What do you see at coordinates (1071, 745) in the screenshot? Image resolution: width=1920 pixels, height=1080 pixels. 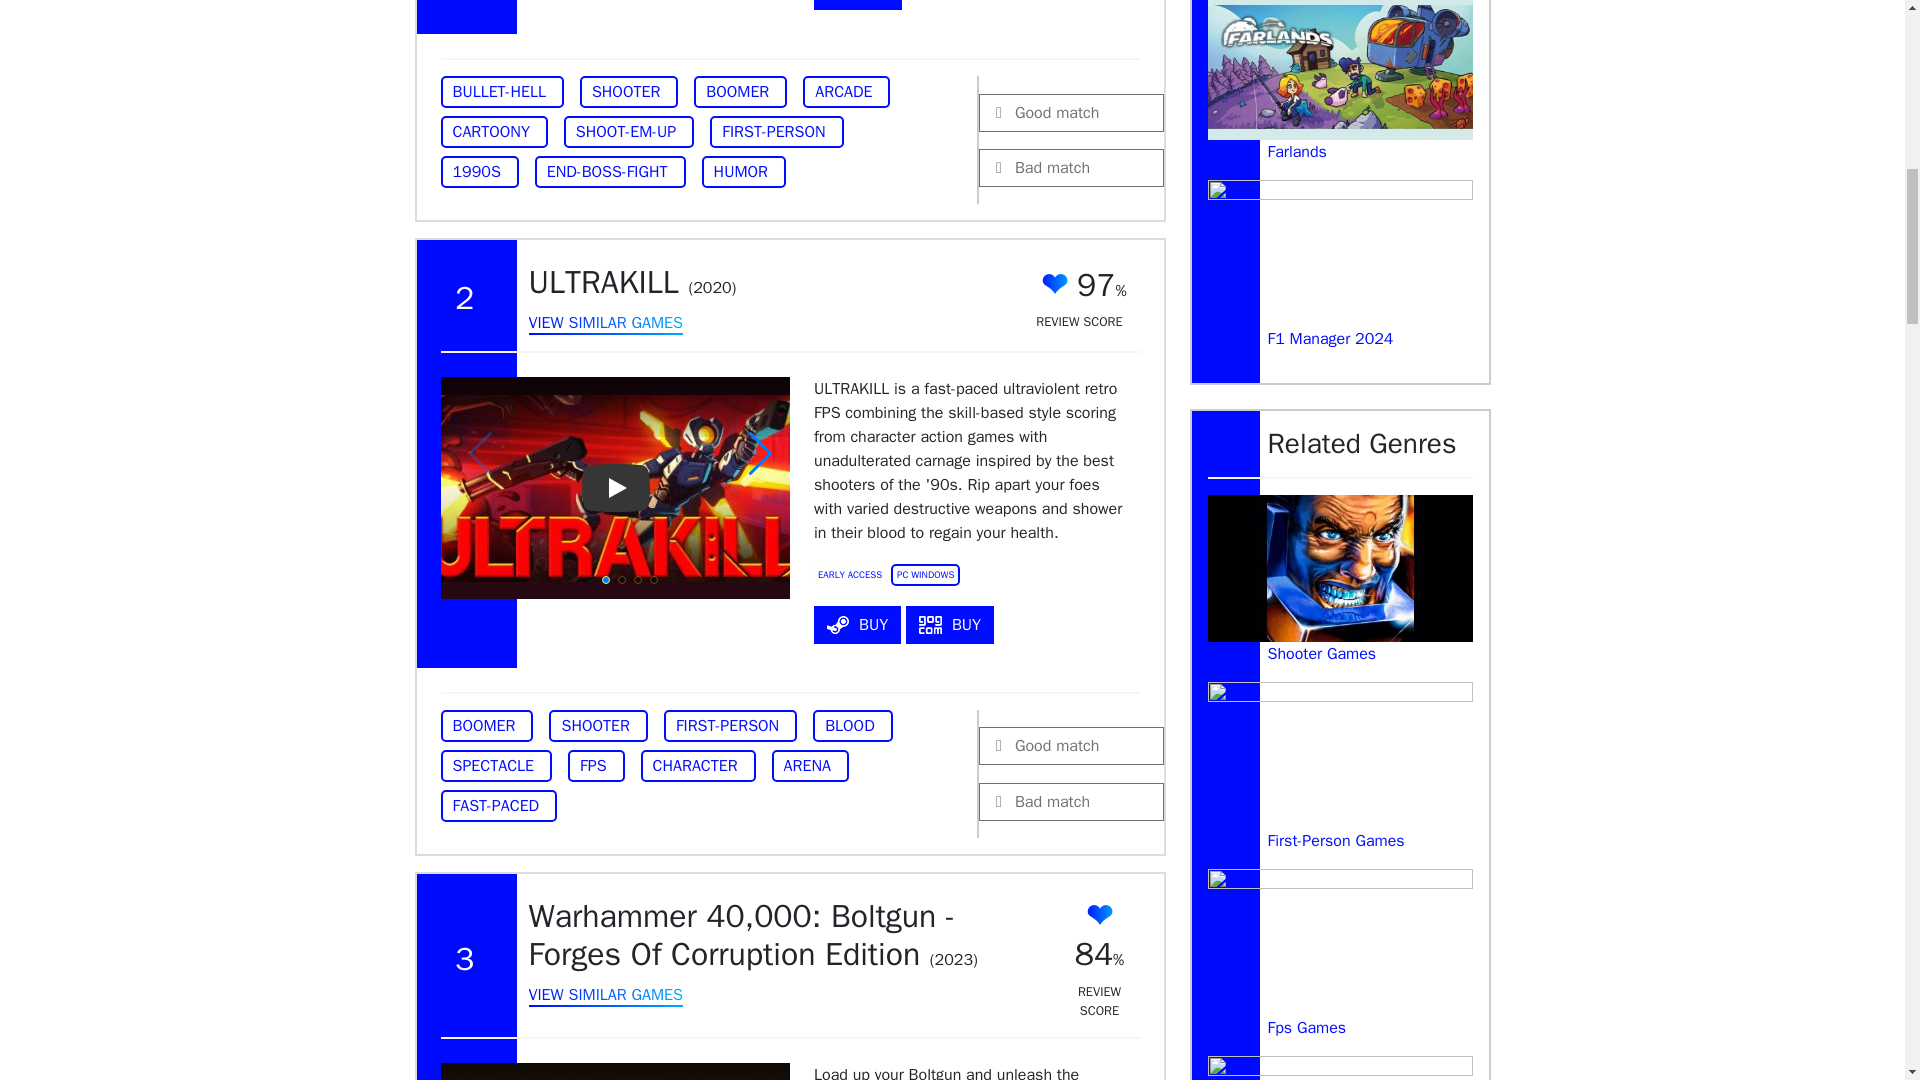 I see `Vote YES, this game a good match` at bounding box center [1071, 745].